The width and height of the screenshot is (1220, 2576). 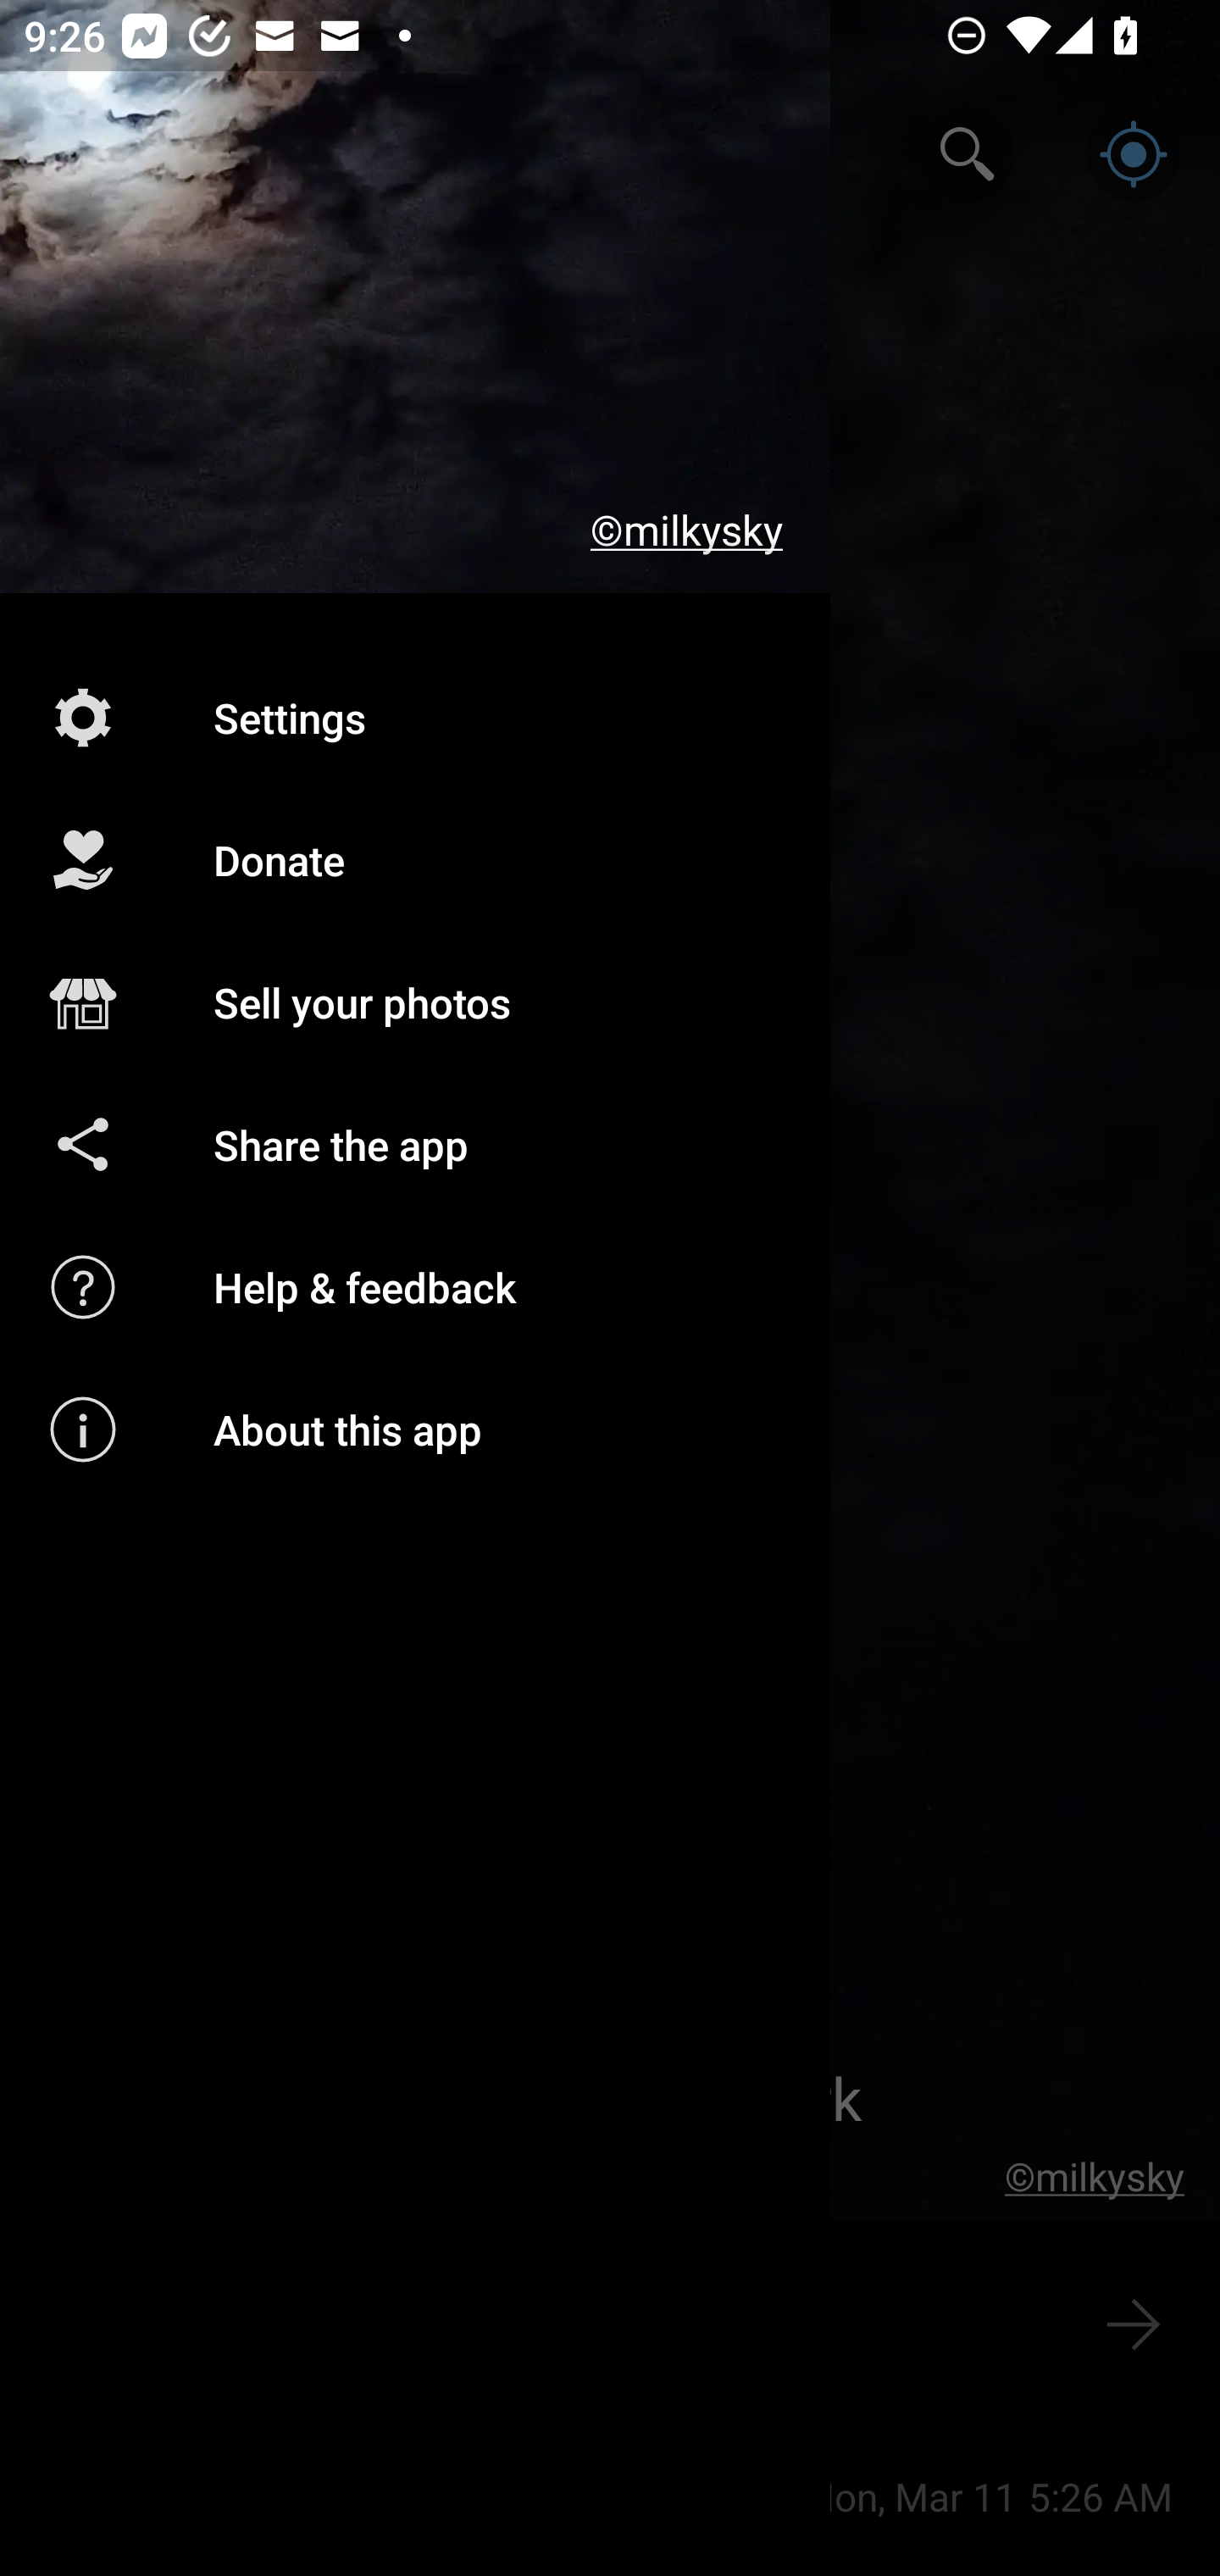 I want to click on Sell your photos, so click(x=415, y=1003).